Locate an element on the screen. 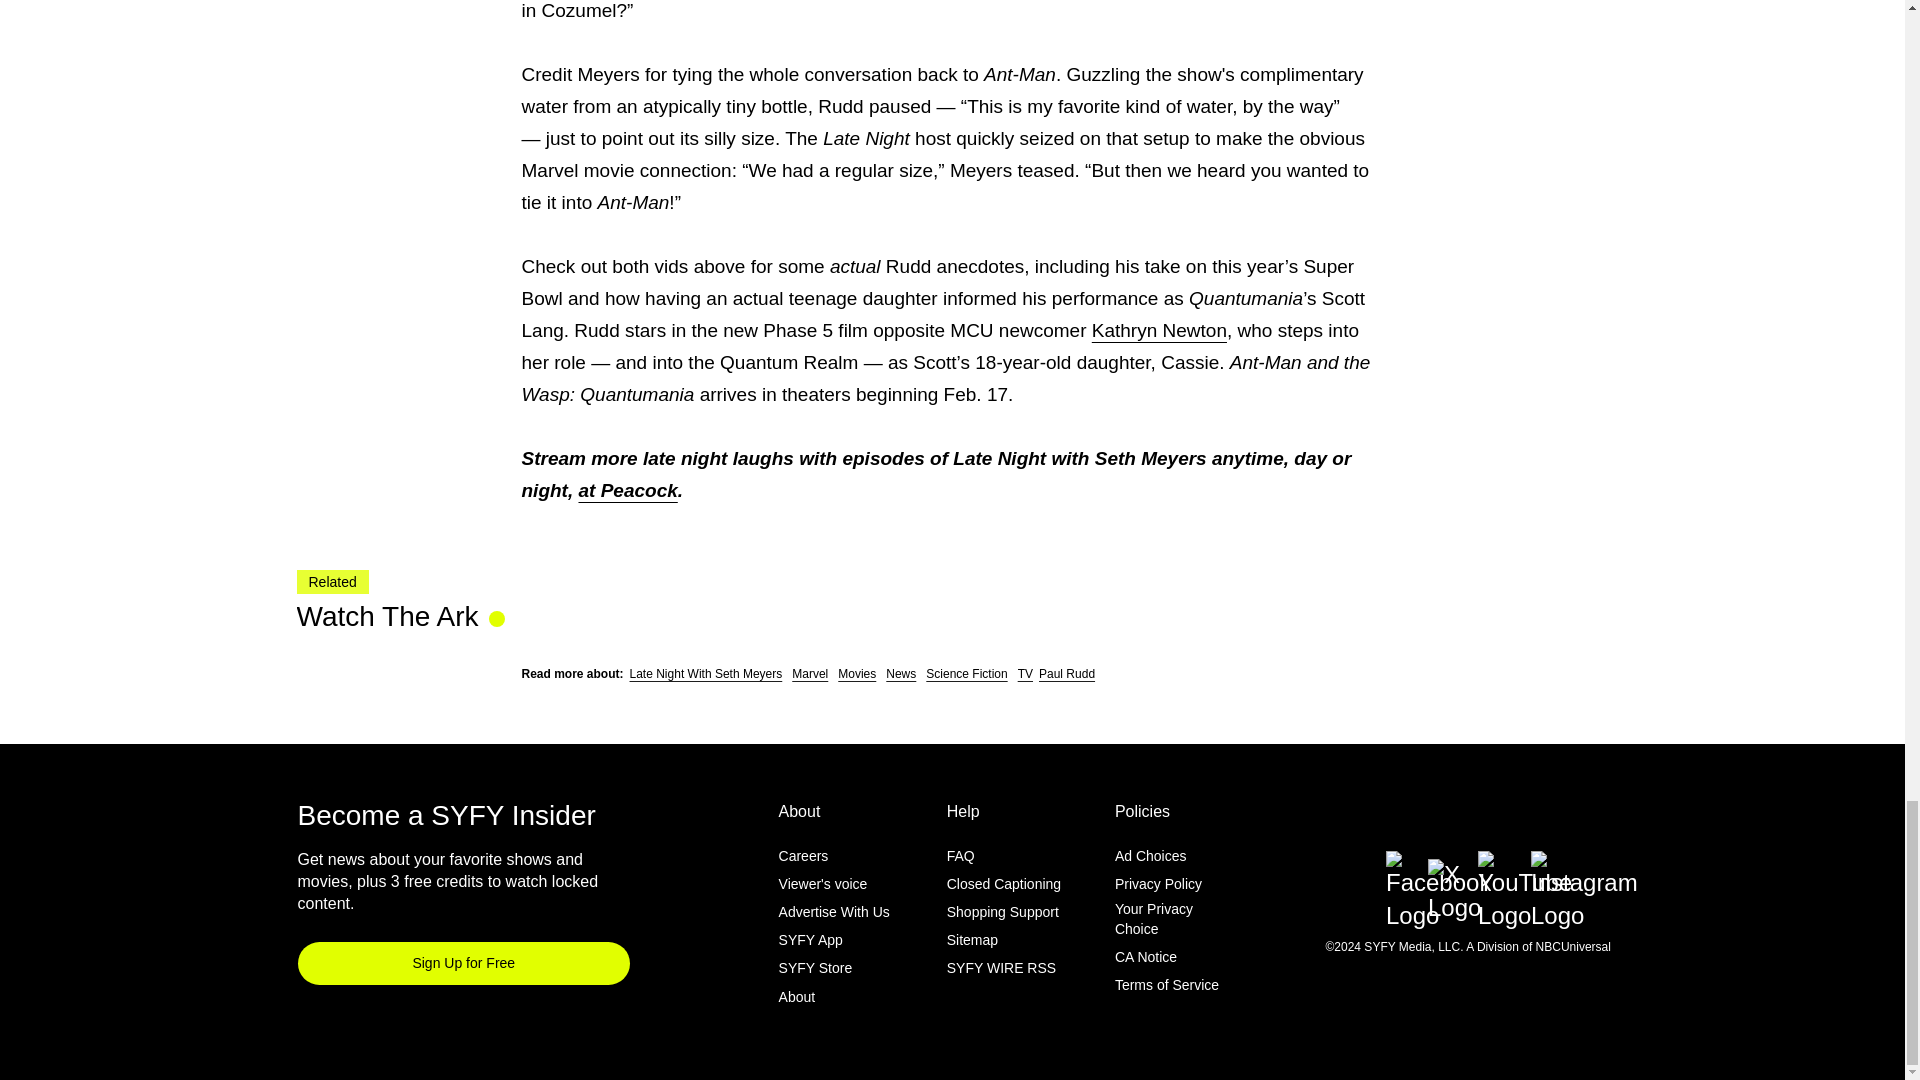  TV is located at coordinates (1024, 674).